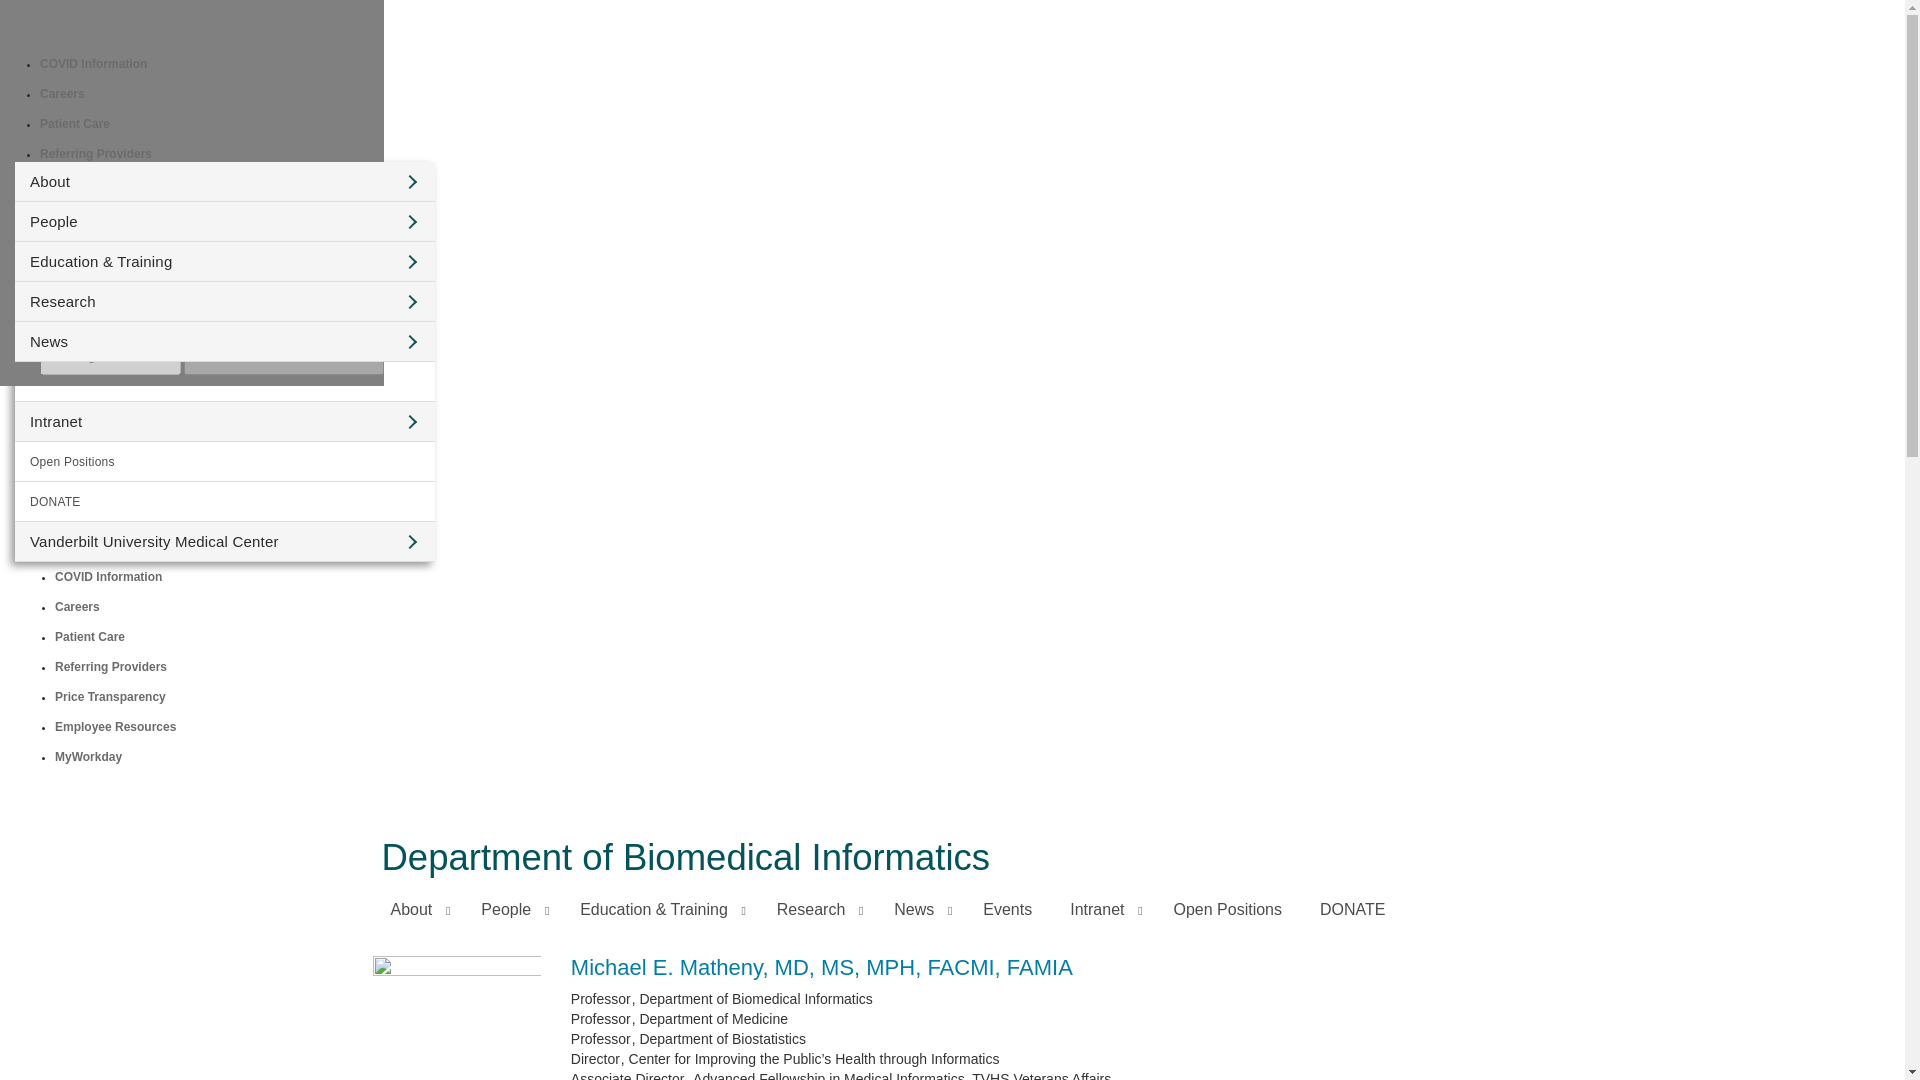  What do you see at coordinates (266, 108) in the screenshot?
I see `Search search` at bounding box center [266, 108].